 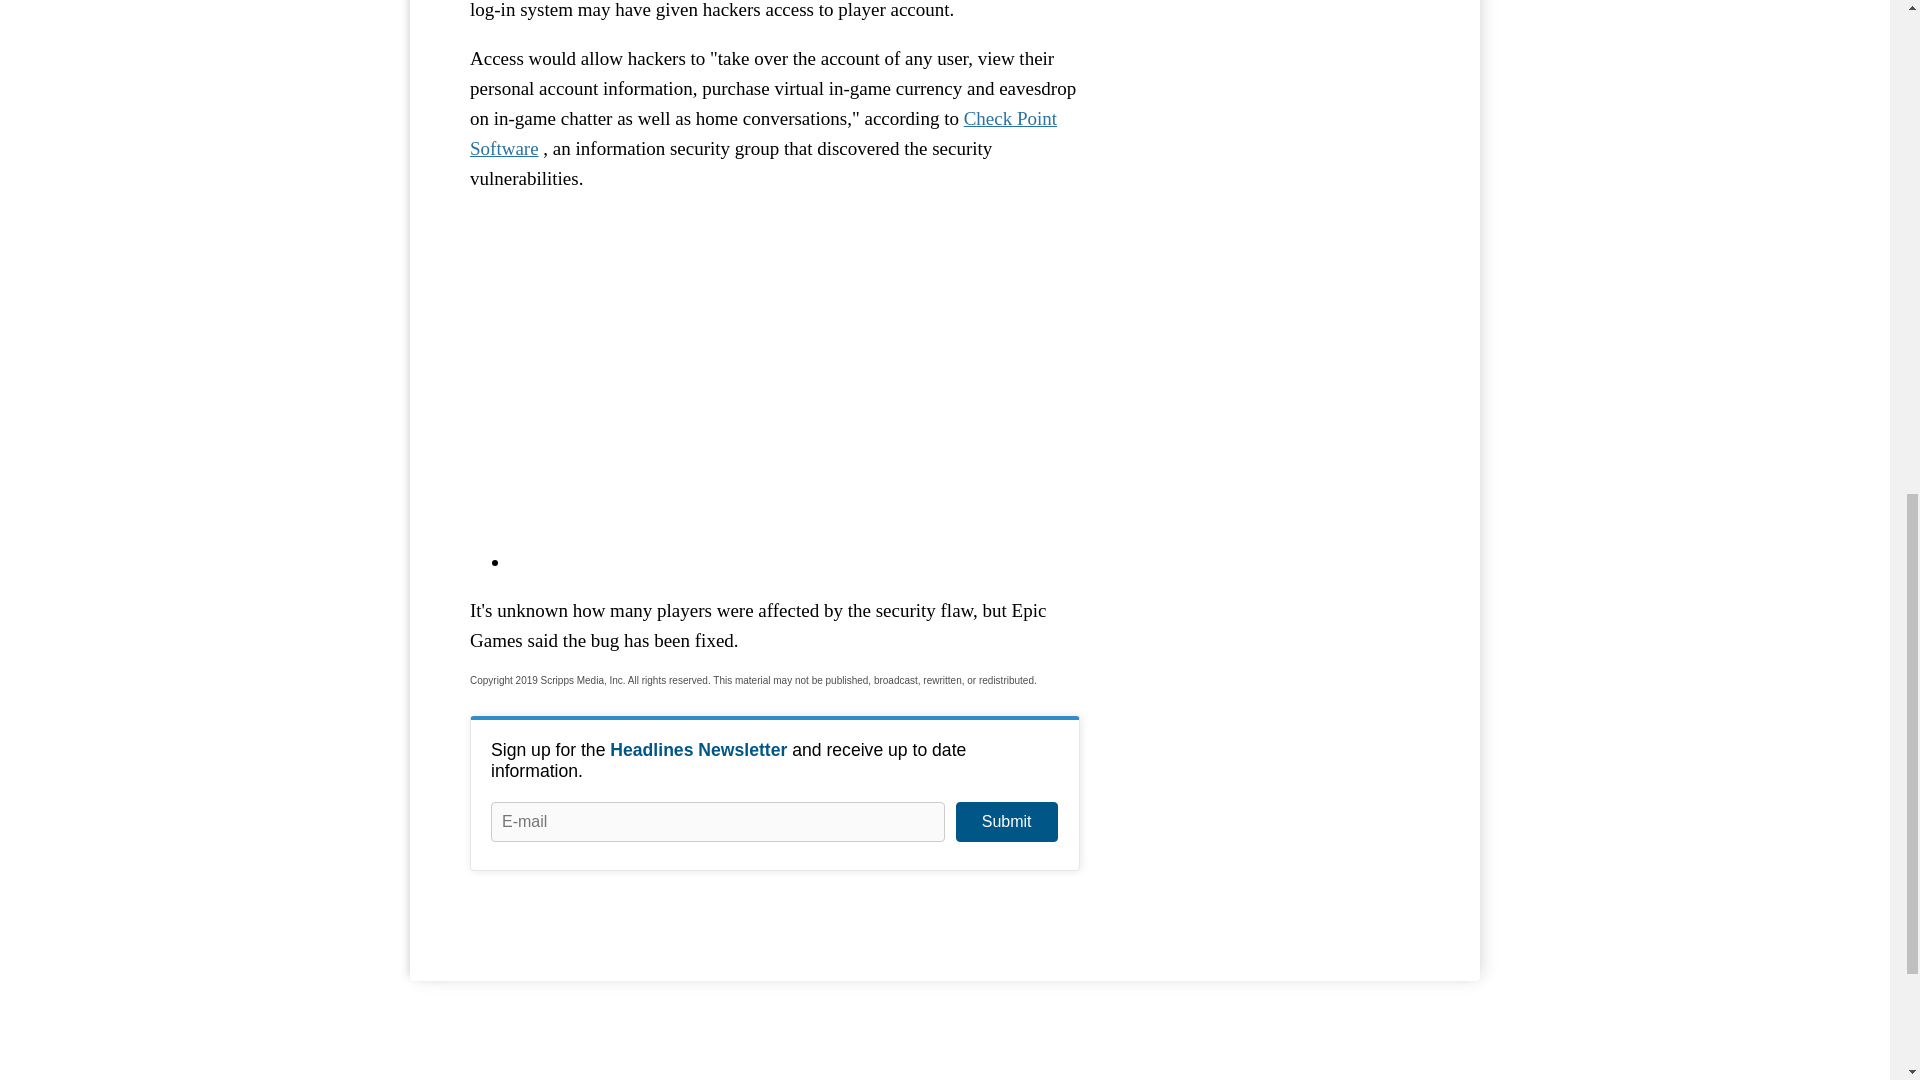 What do you see at coordinates (1006, 822) in the screenshot?
I see `Submit` at bounding box center [1006, 822].